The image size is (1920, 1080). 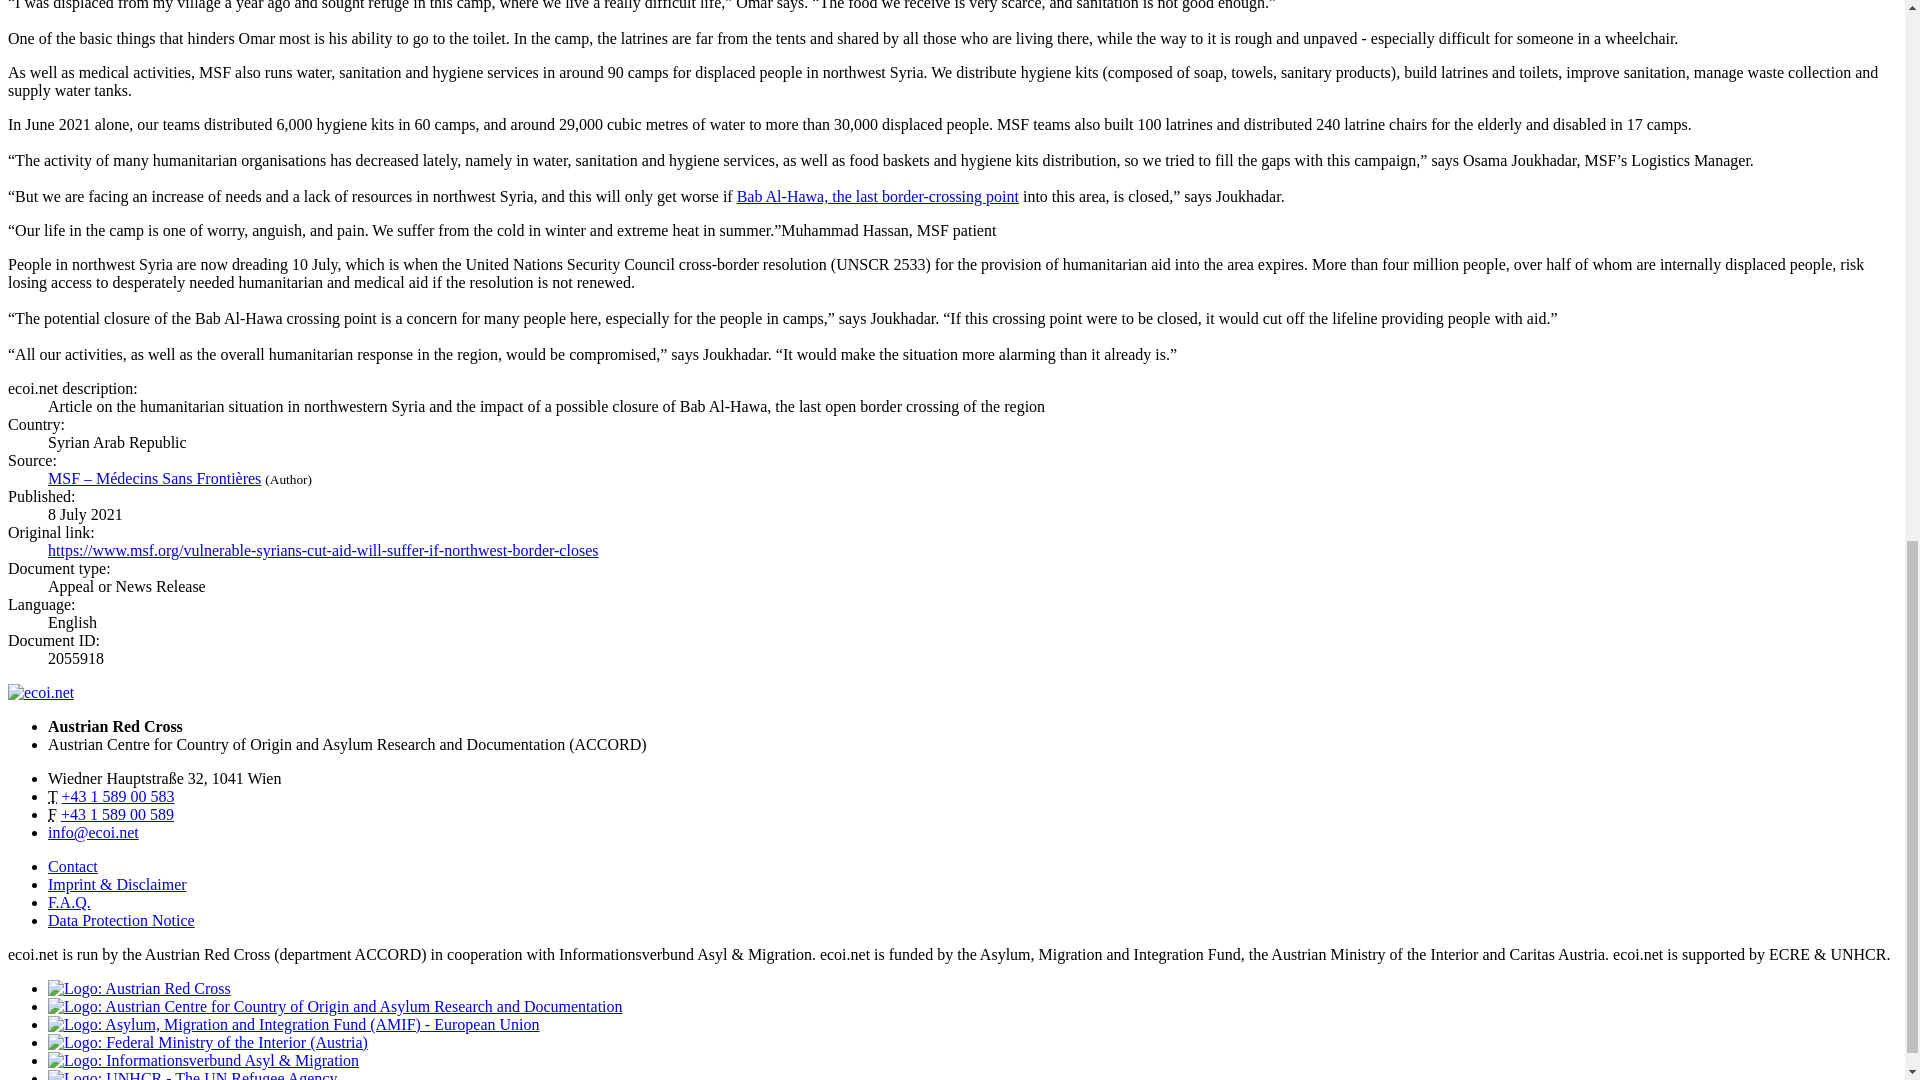 What do you see at coordinates (139, 988) in the screenshot?
I see `Austrian Red Cross` at bounding box center [139, 988].